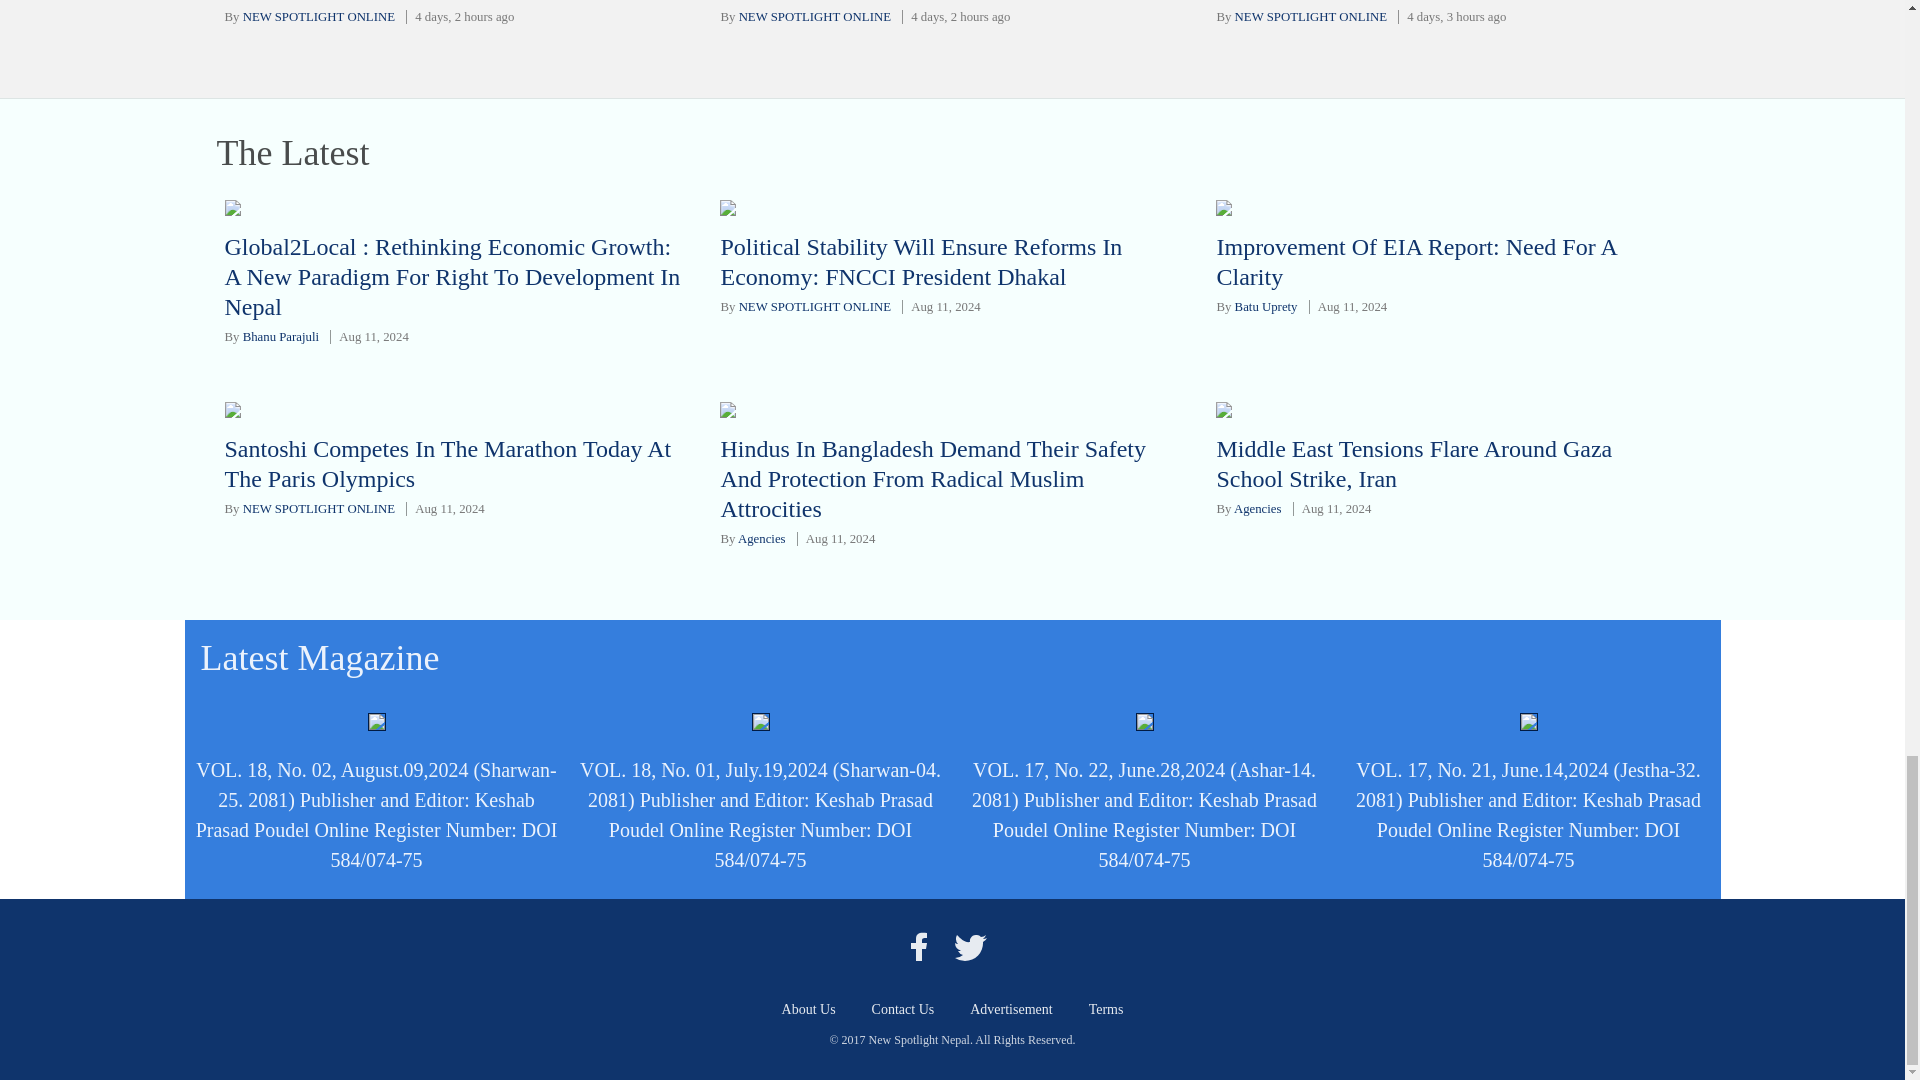 This screenshot has width=1920, height=1080. Describe the element at coordinates (1310, 16) in the screenshot. I see `NEW SPOTLIGHT ONLINE` at that location.